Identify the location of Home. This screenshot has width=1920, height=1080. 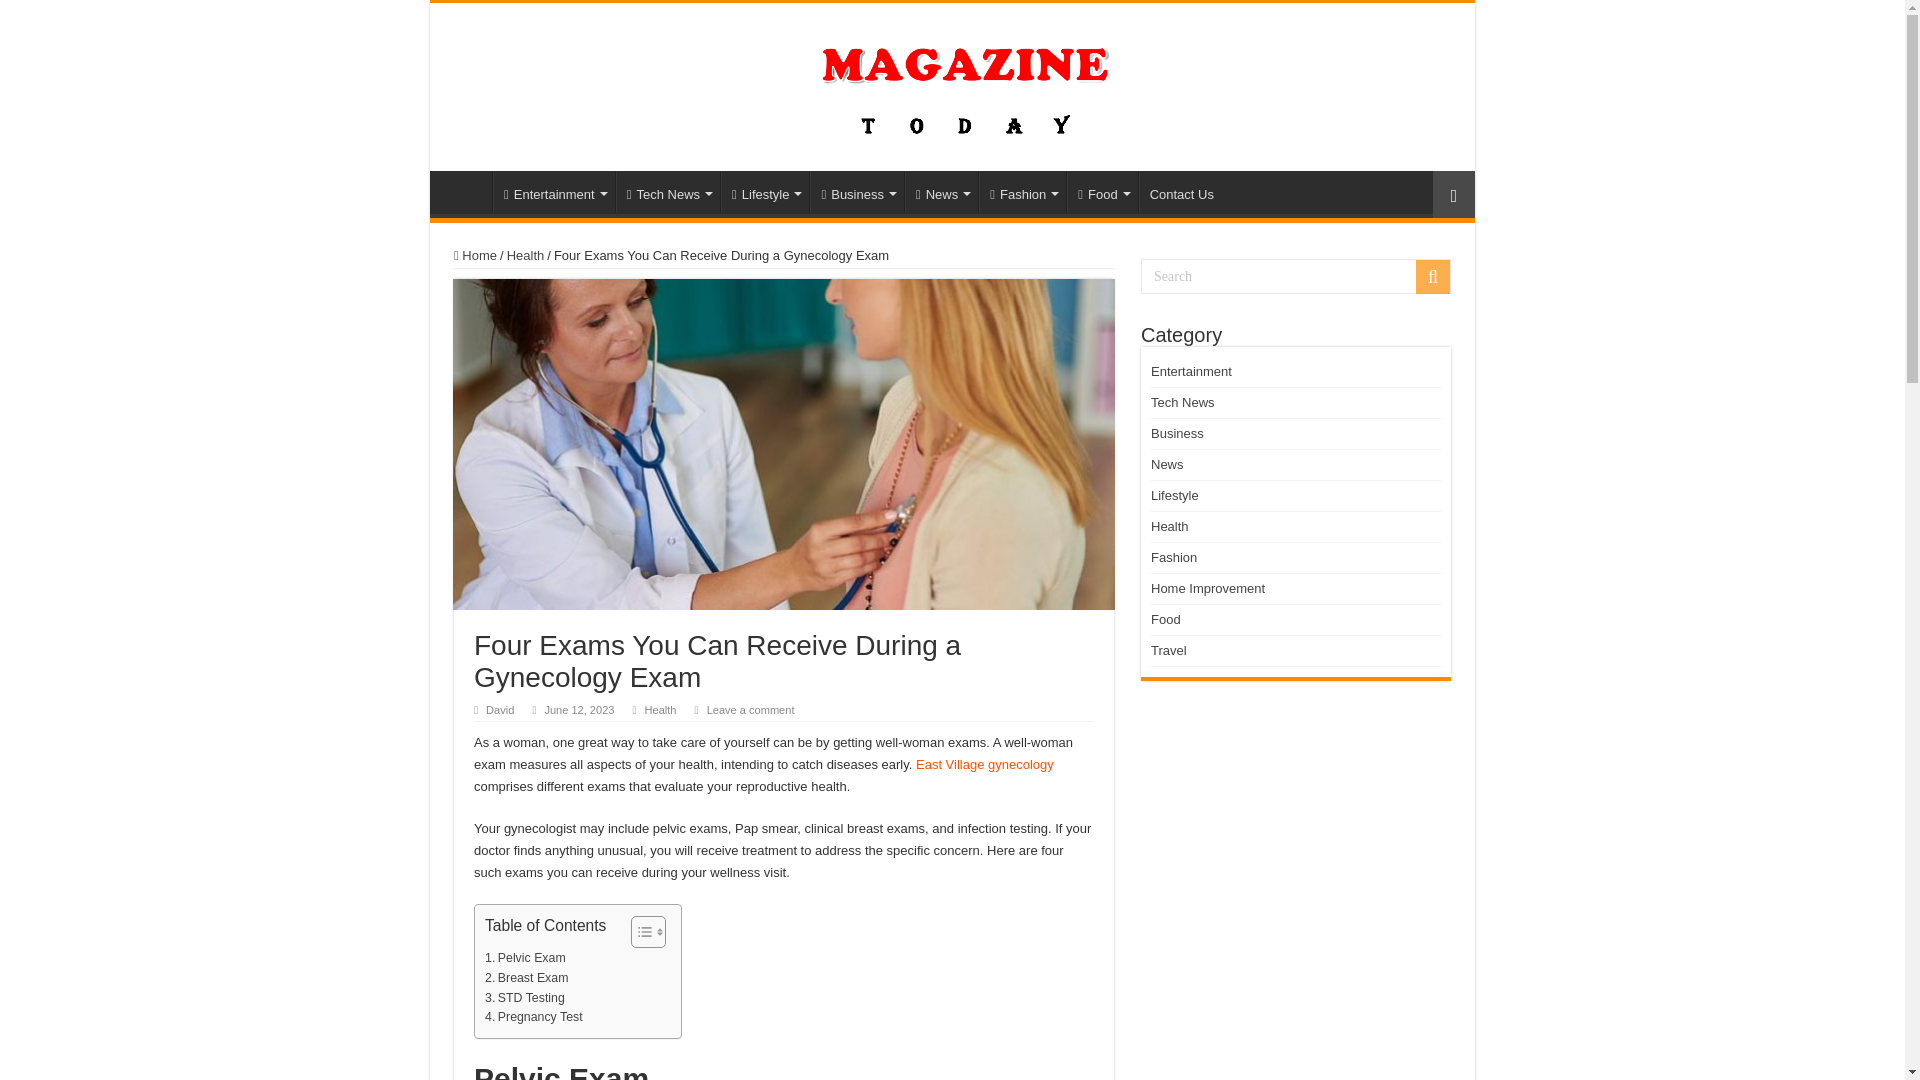
(465, 191).